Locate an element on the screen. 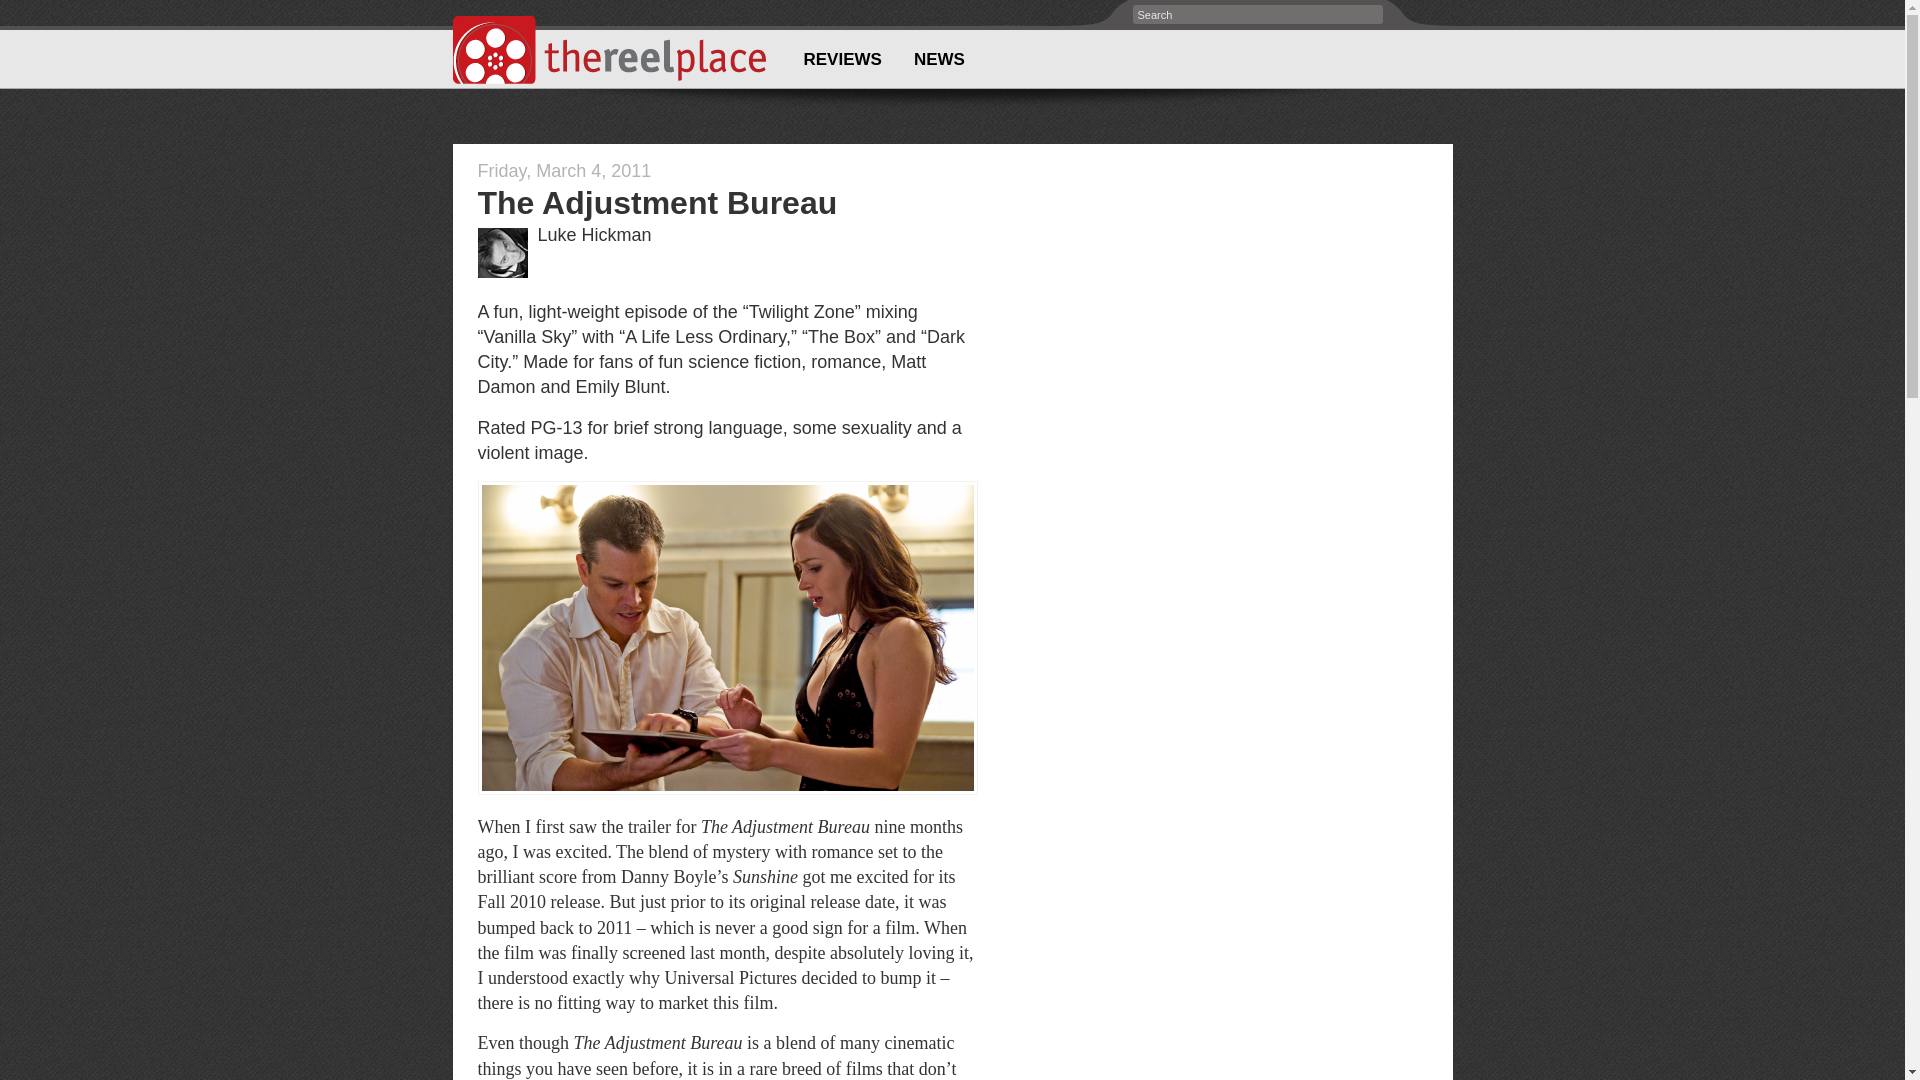 The height and width of the screenshot is (1080, 1920). Search is located at coordinates (22, 10).